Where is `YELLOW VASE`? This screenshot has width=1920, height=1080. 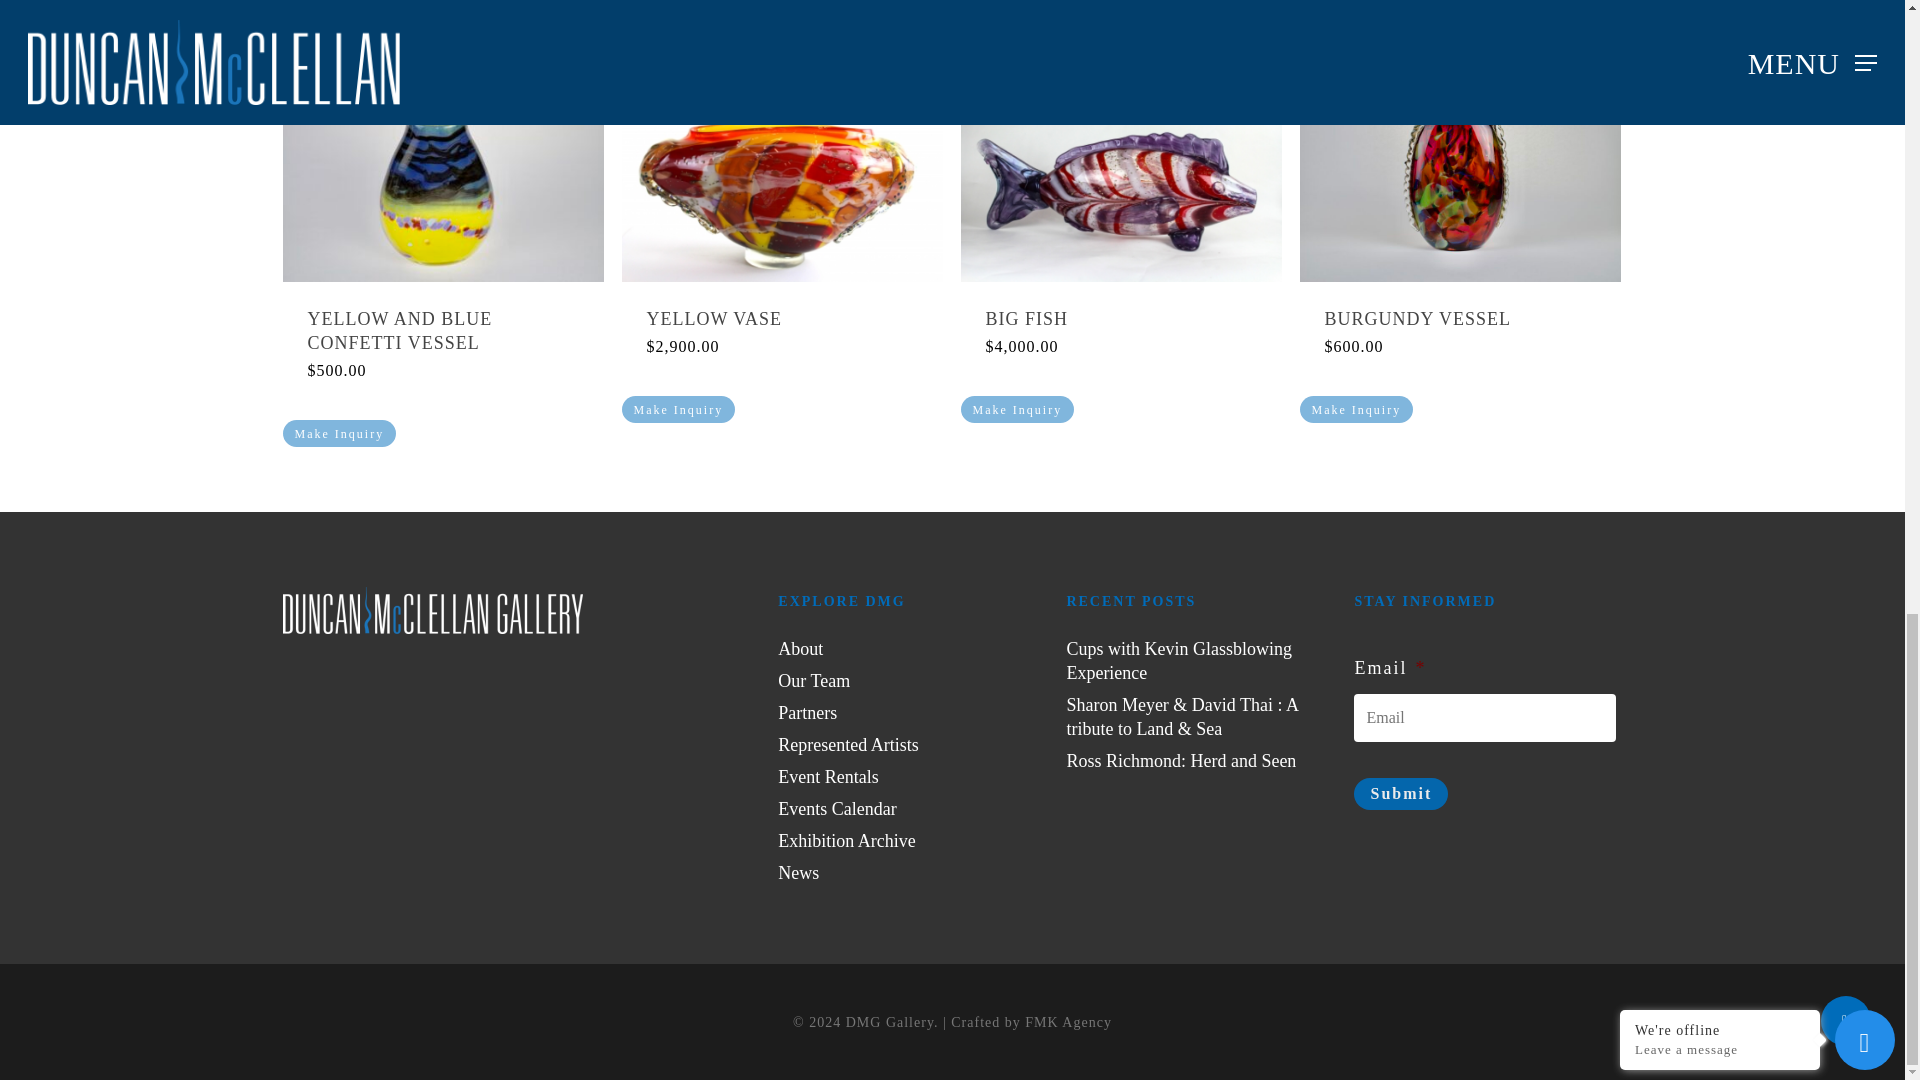
YELLOW VASE is located at coordinates (781, 319).